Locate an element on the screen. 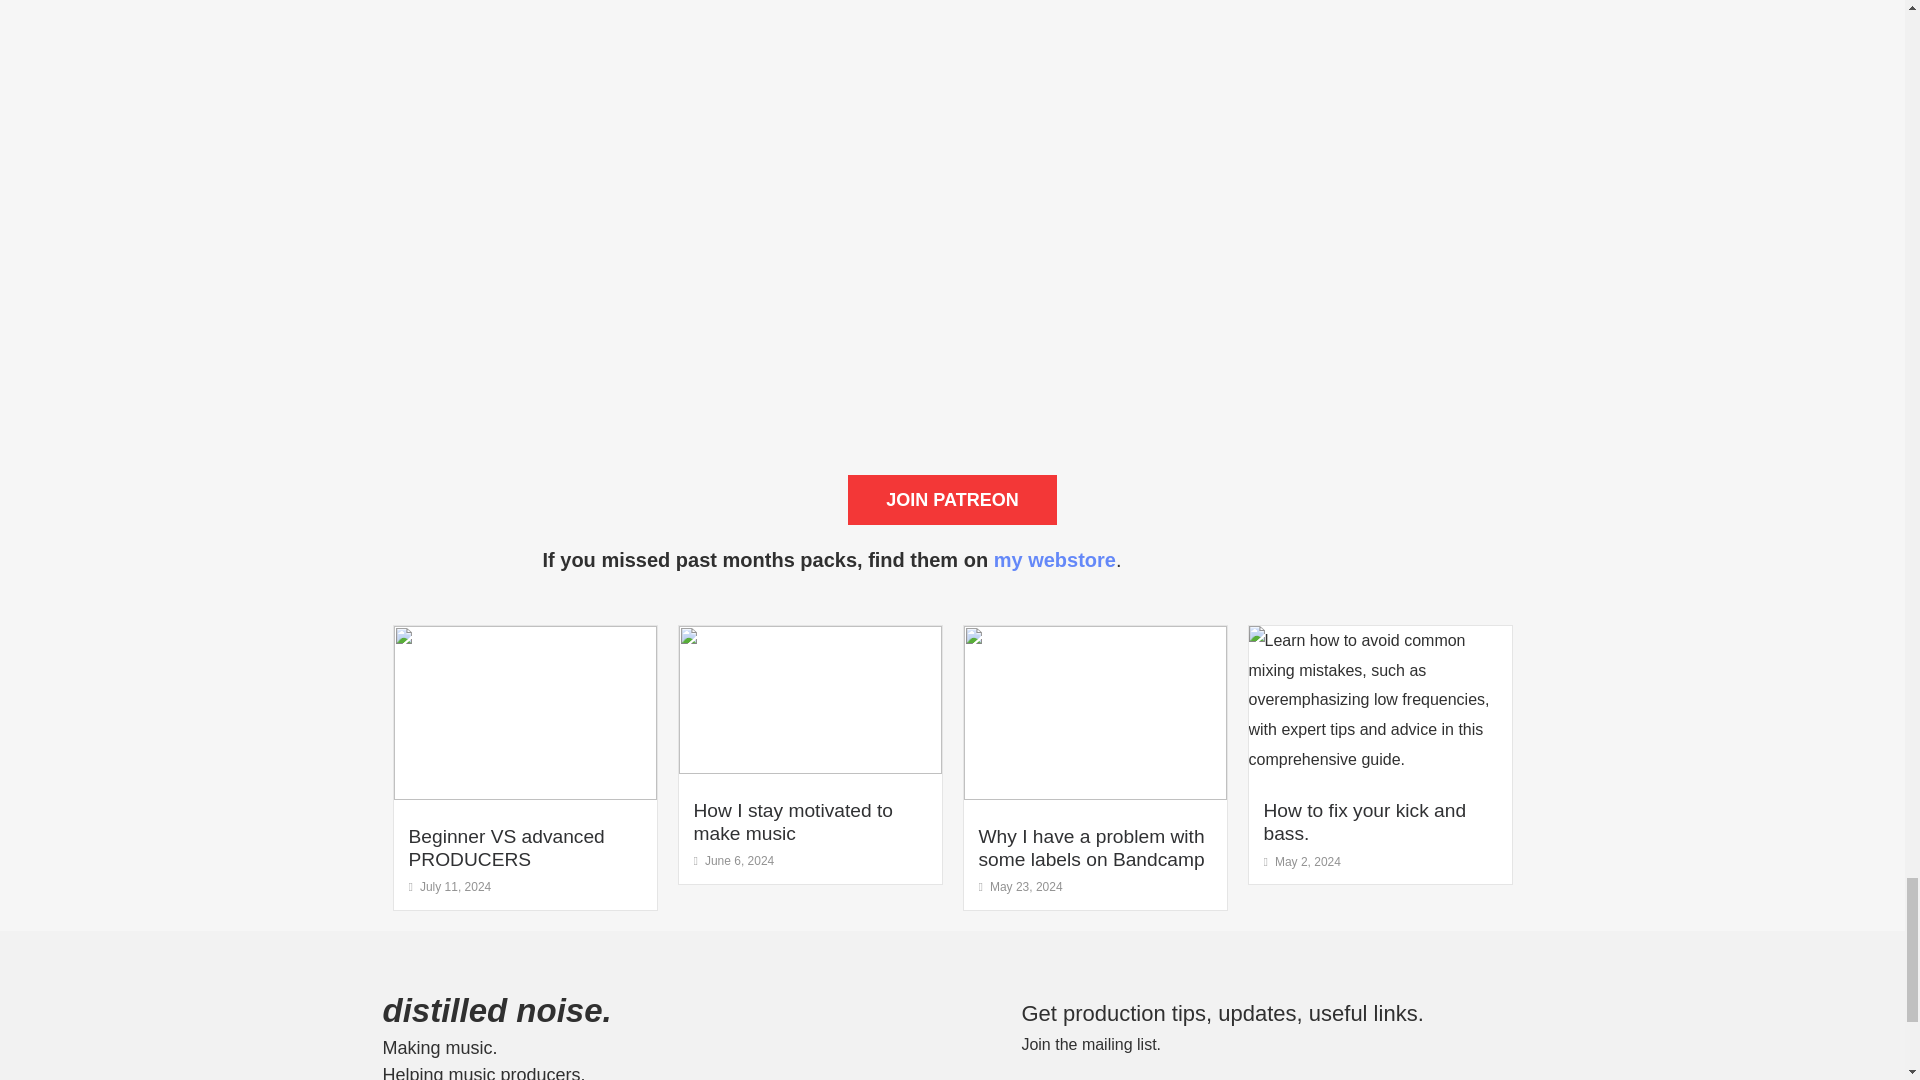 The image size is (1920, 1080). How to fix your kick and bass. is located at coordinates (1364, 822).